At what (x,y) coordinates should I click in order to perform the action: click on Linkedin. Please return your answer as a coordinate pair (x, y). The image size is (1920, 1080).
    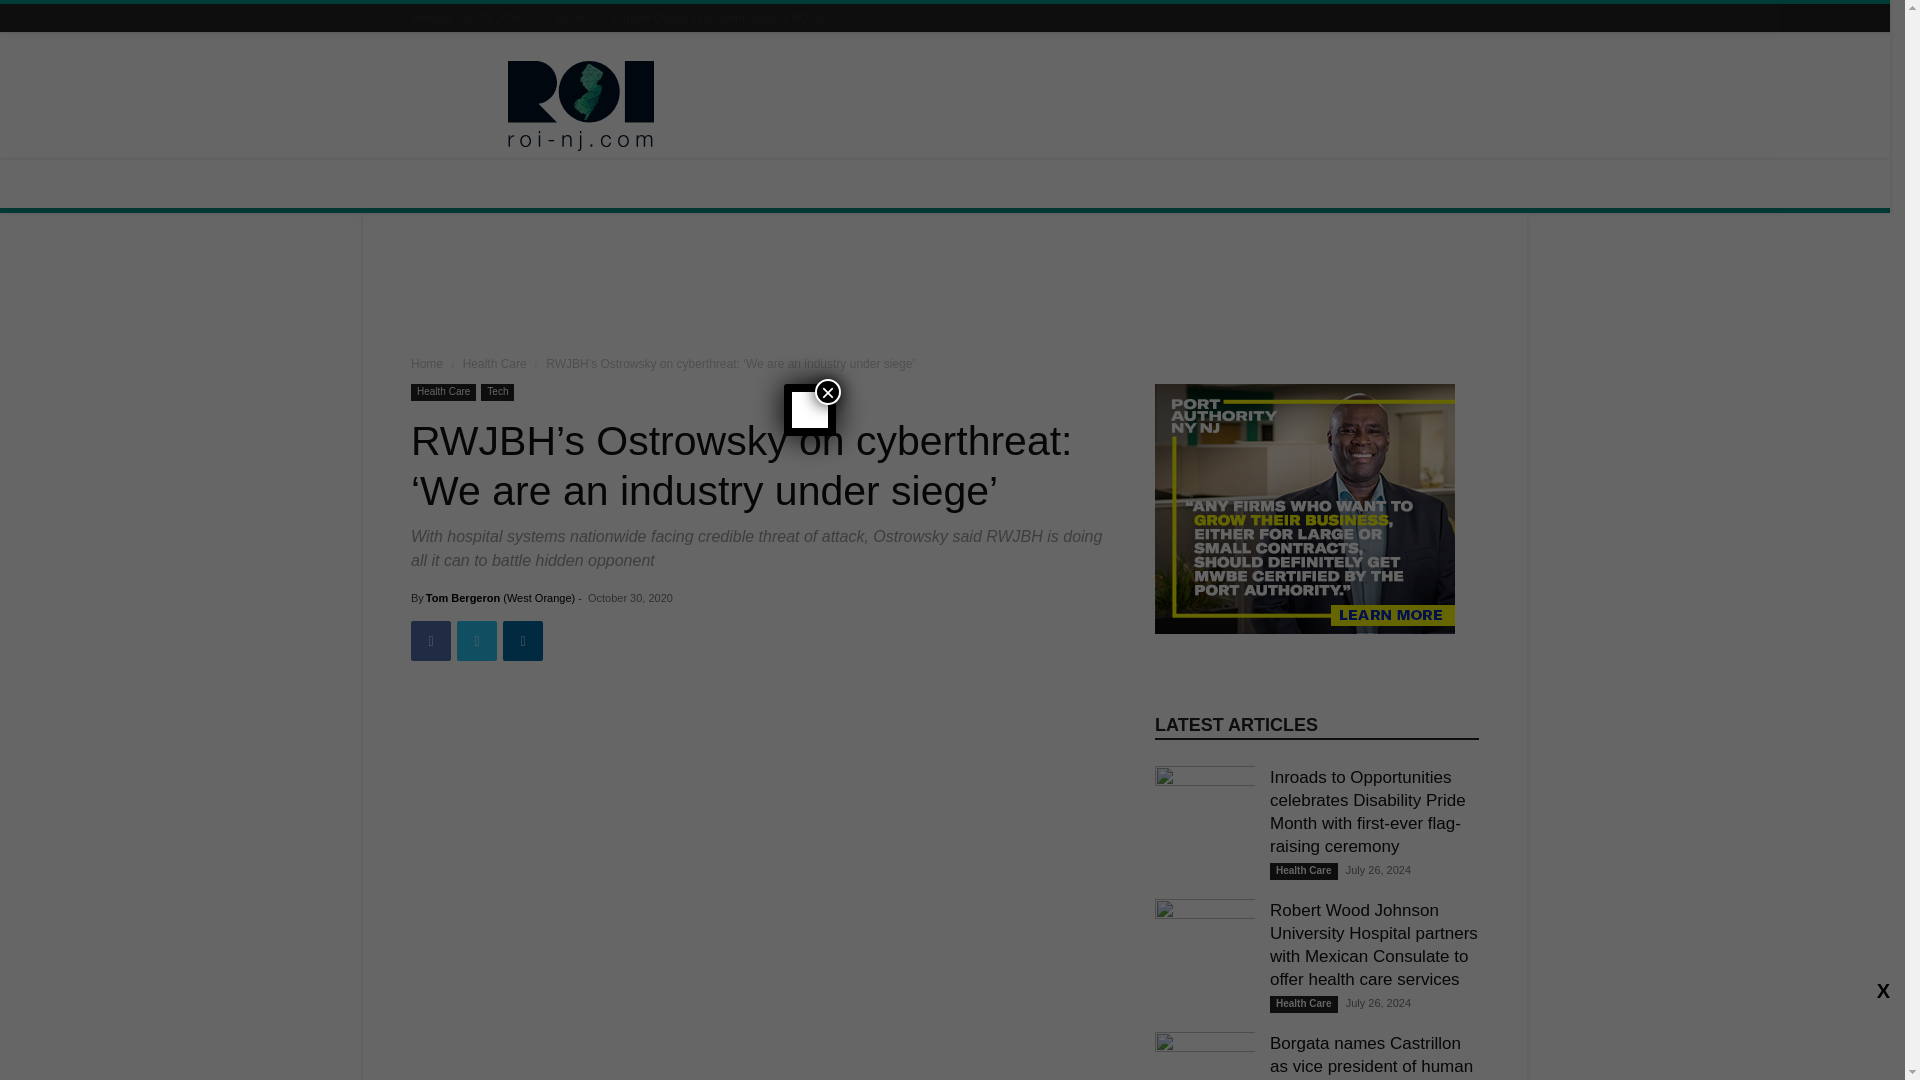
    Looking at the image, I should click on (523, 640).